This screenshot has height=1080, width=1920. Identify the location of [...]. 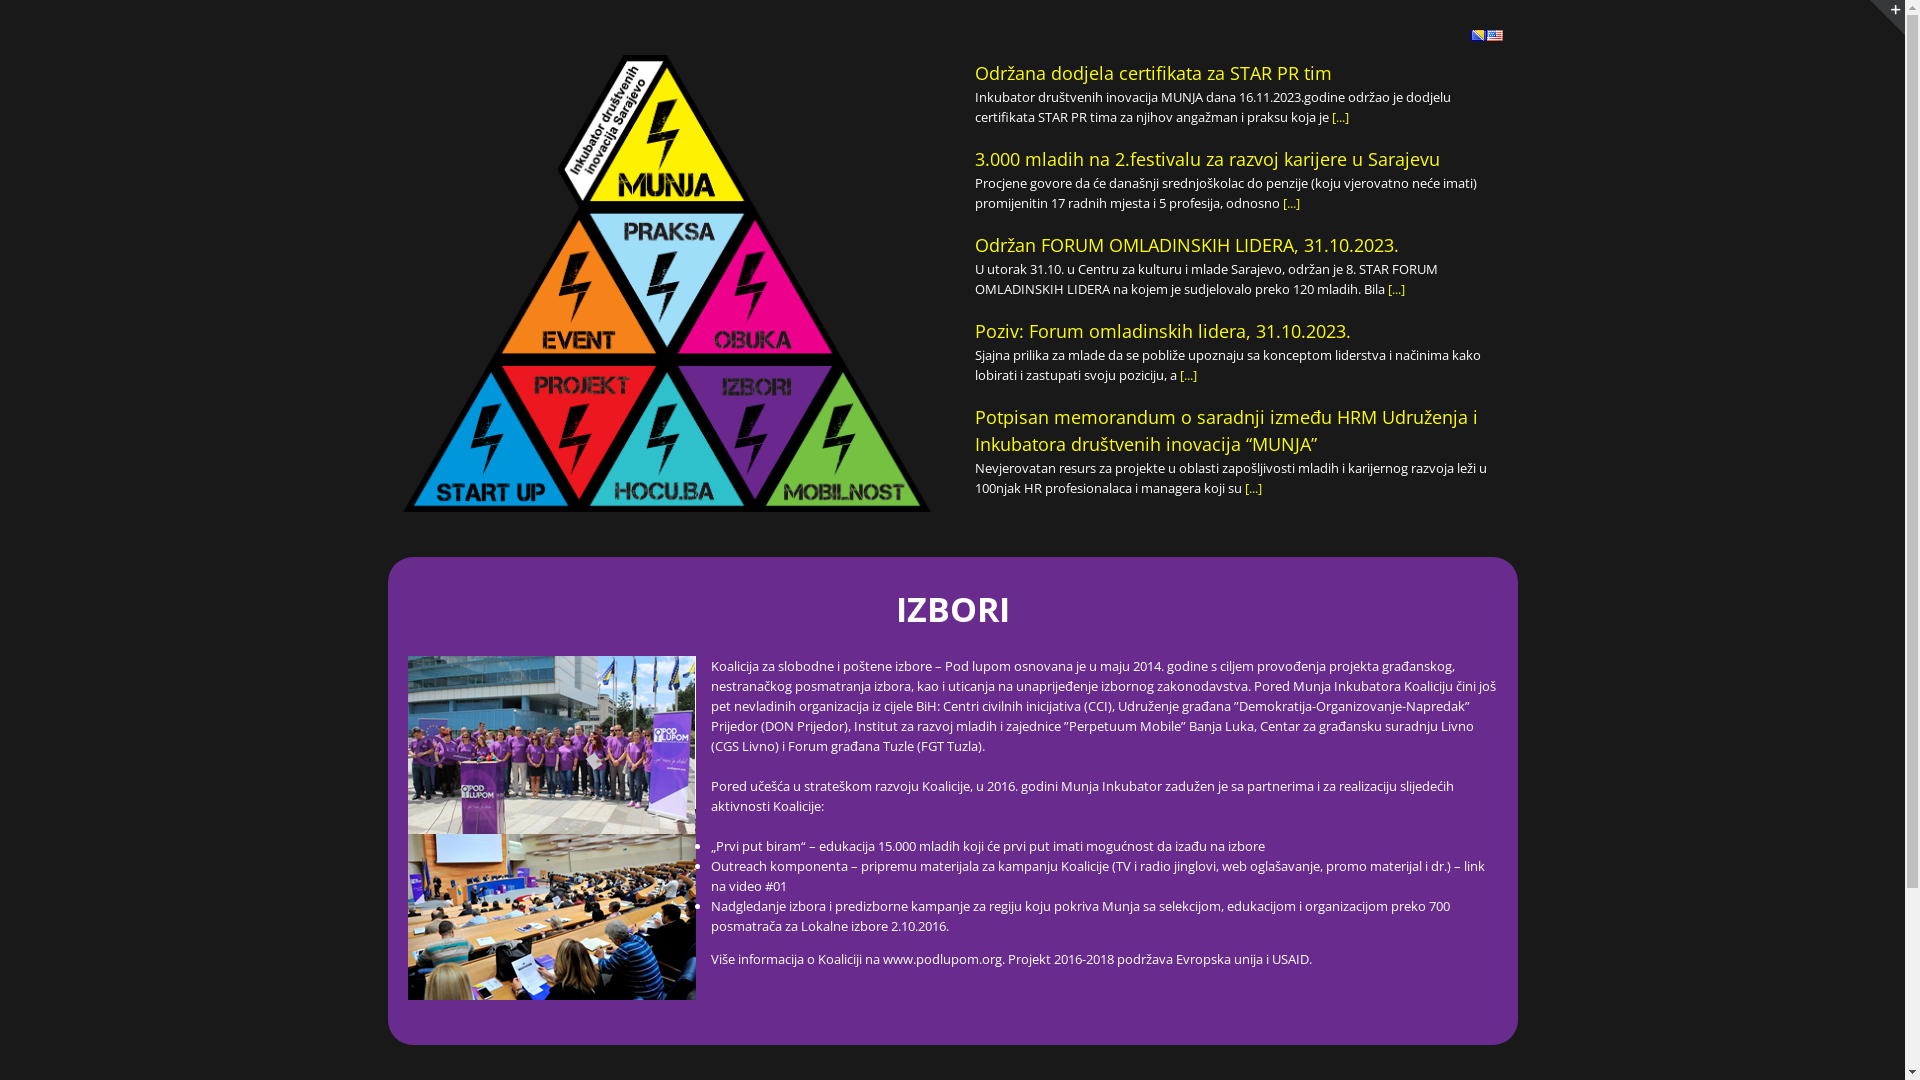
(1290, 203).